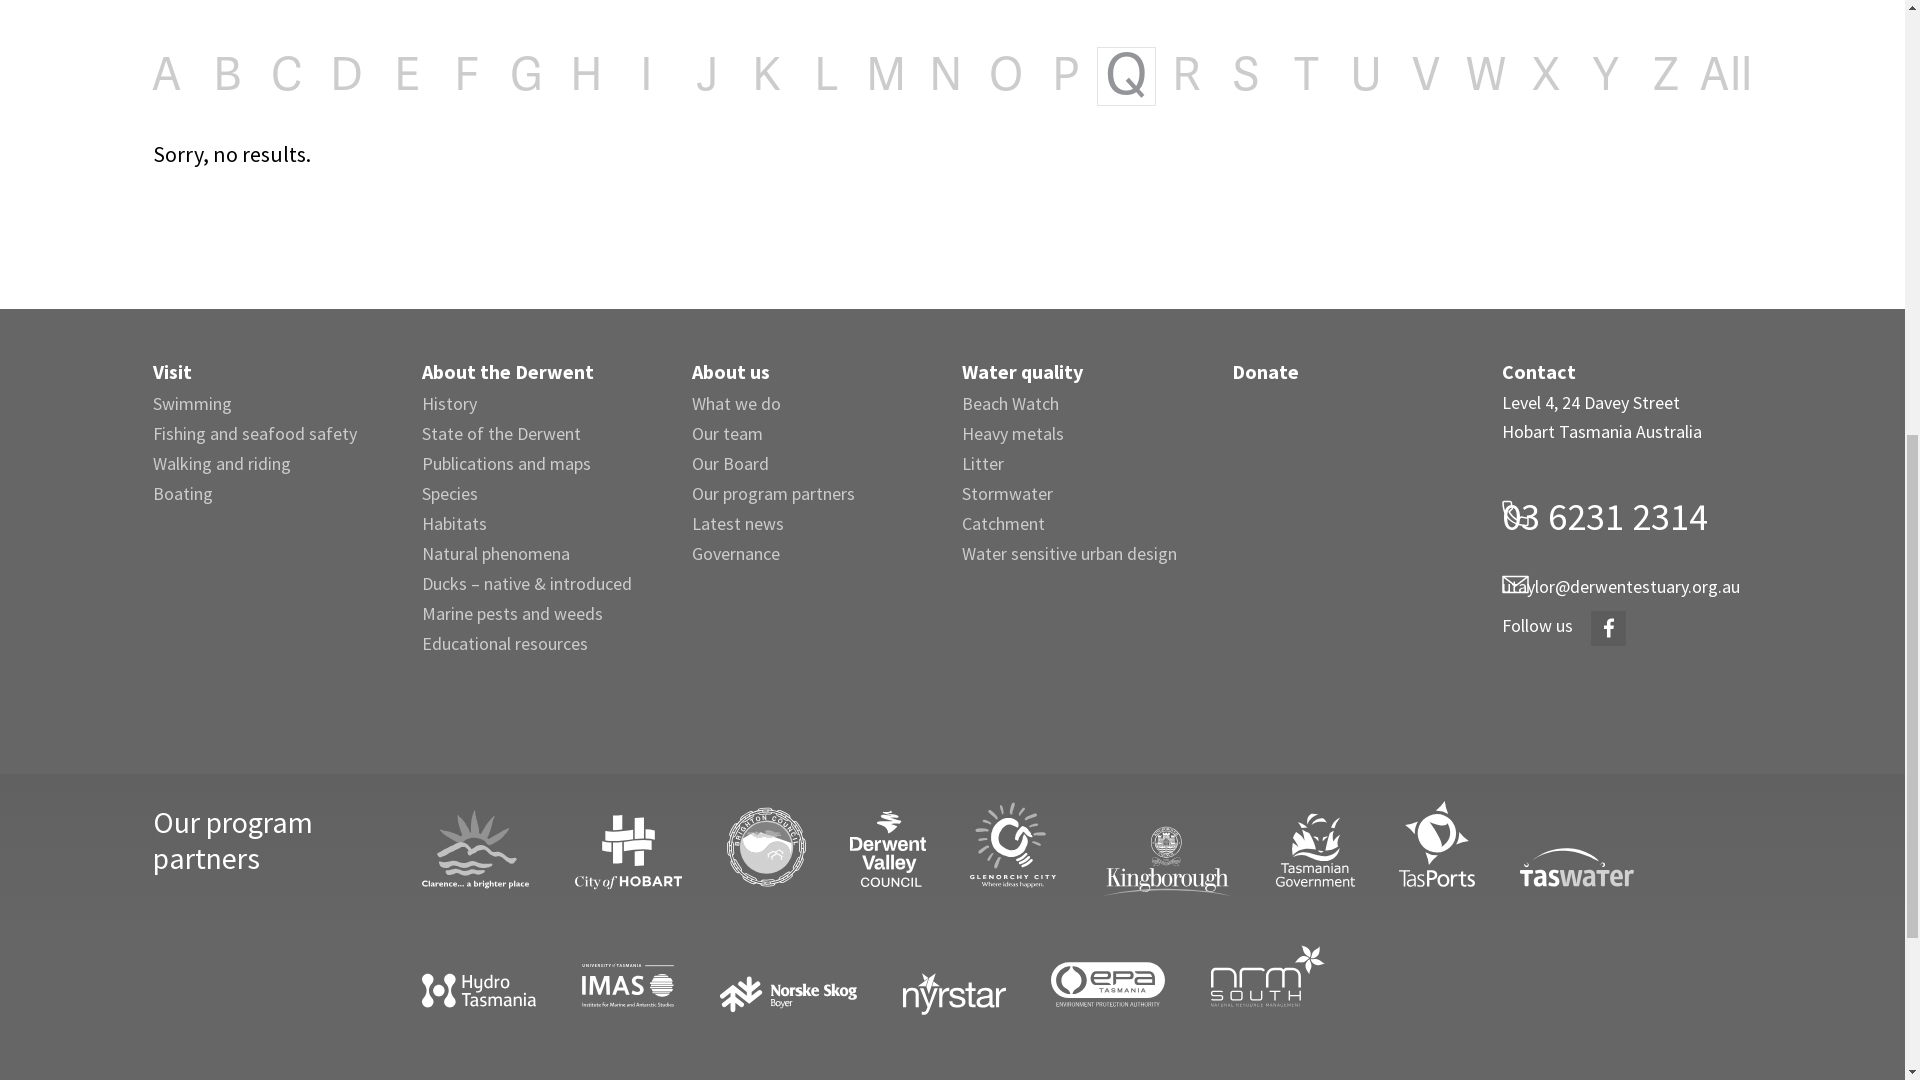  I want to click on F, so click(466, 980).